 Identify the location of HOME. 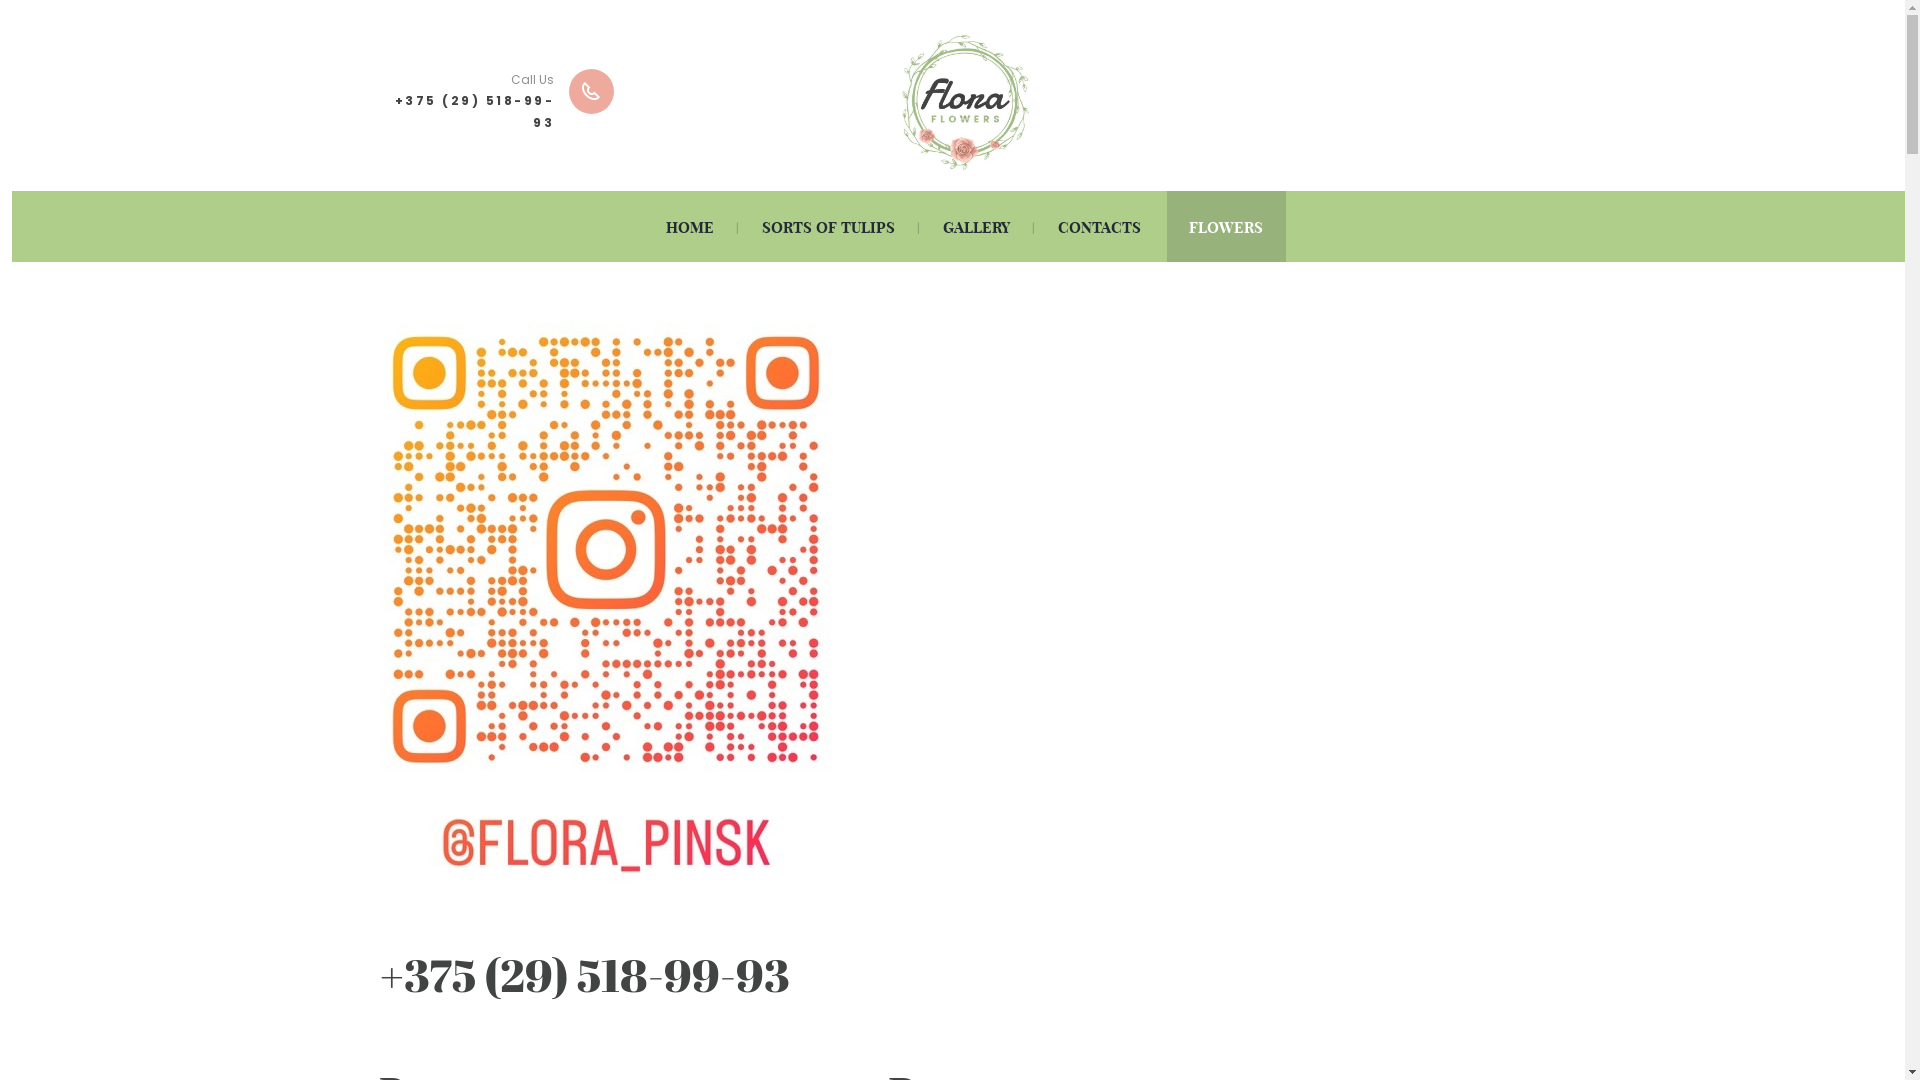
(690, 226).